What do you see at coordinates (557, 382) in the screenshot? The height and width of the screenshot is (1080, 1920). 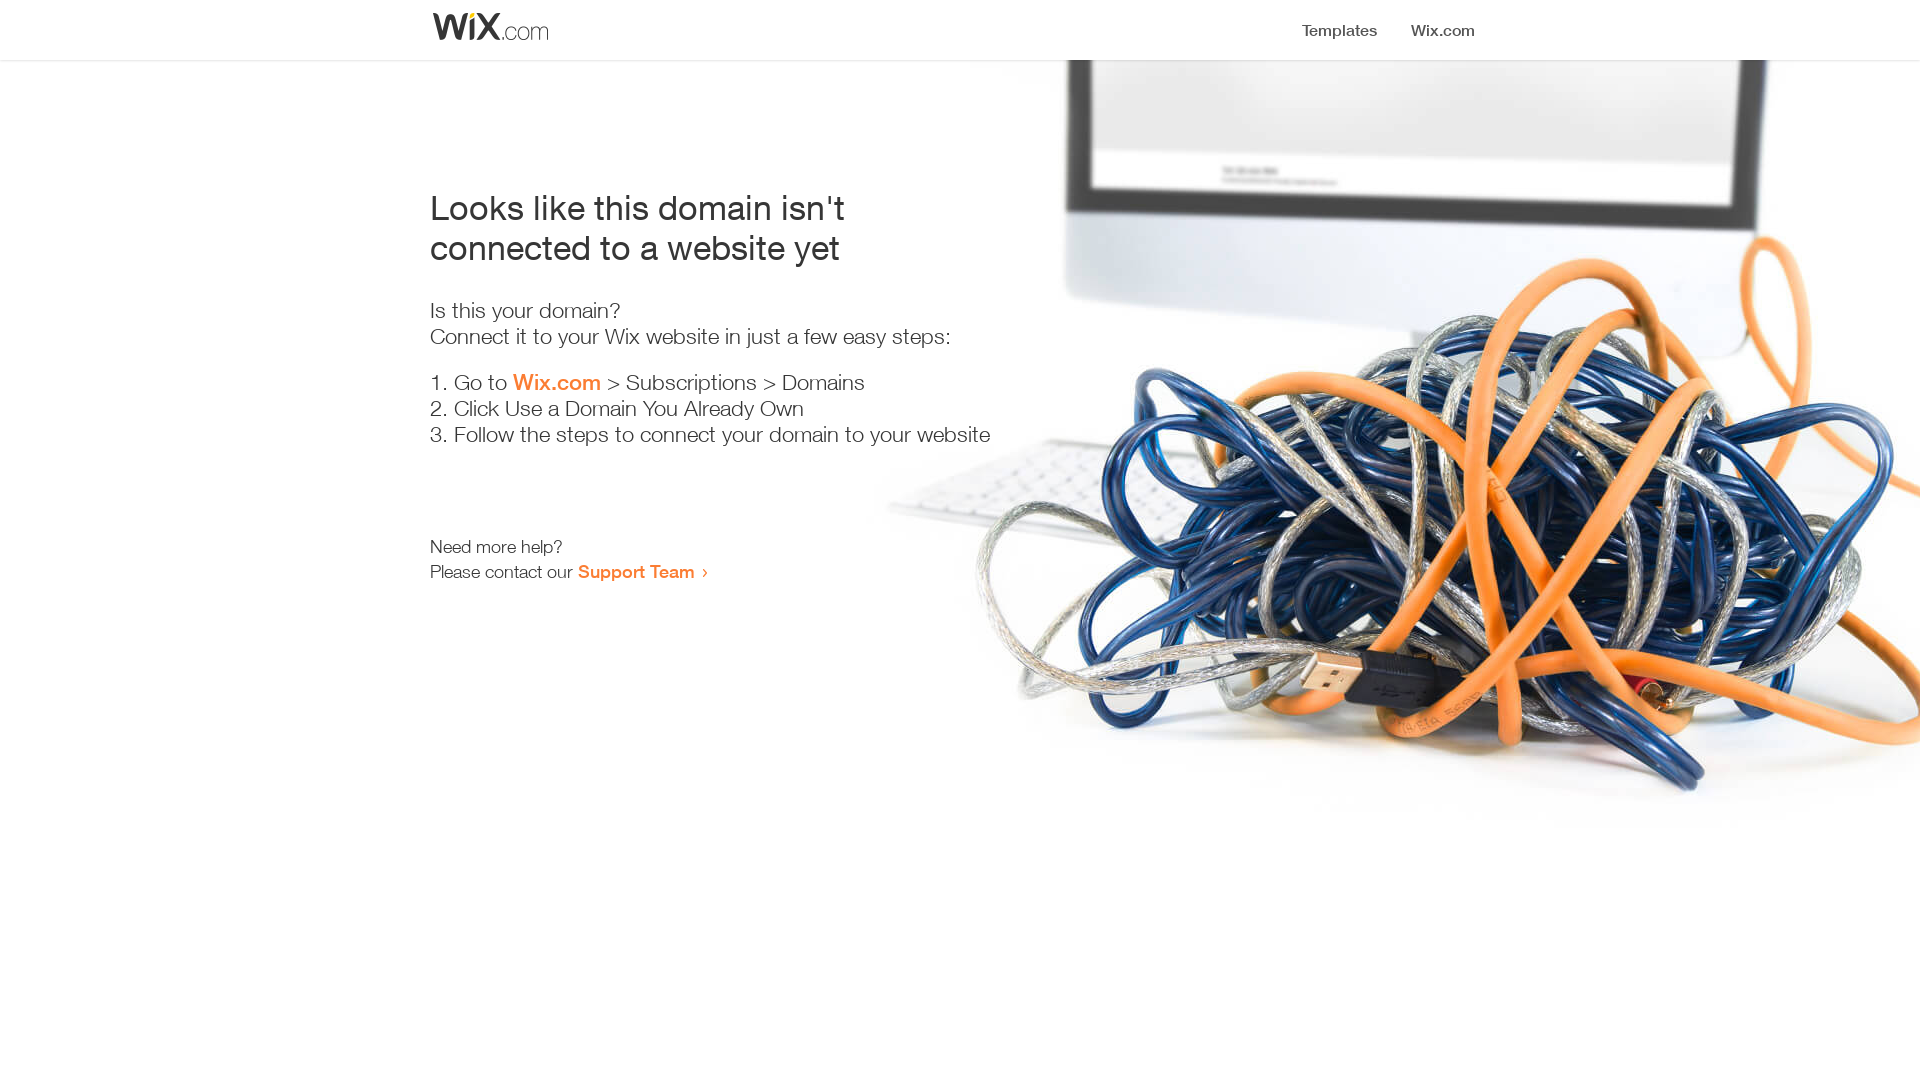 I see `Wix.com` at bounding box center [557, 382].